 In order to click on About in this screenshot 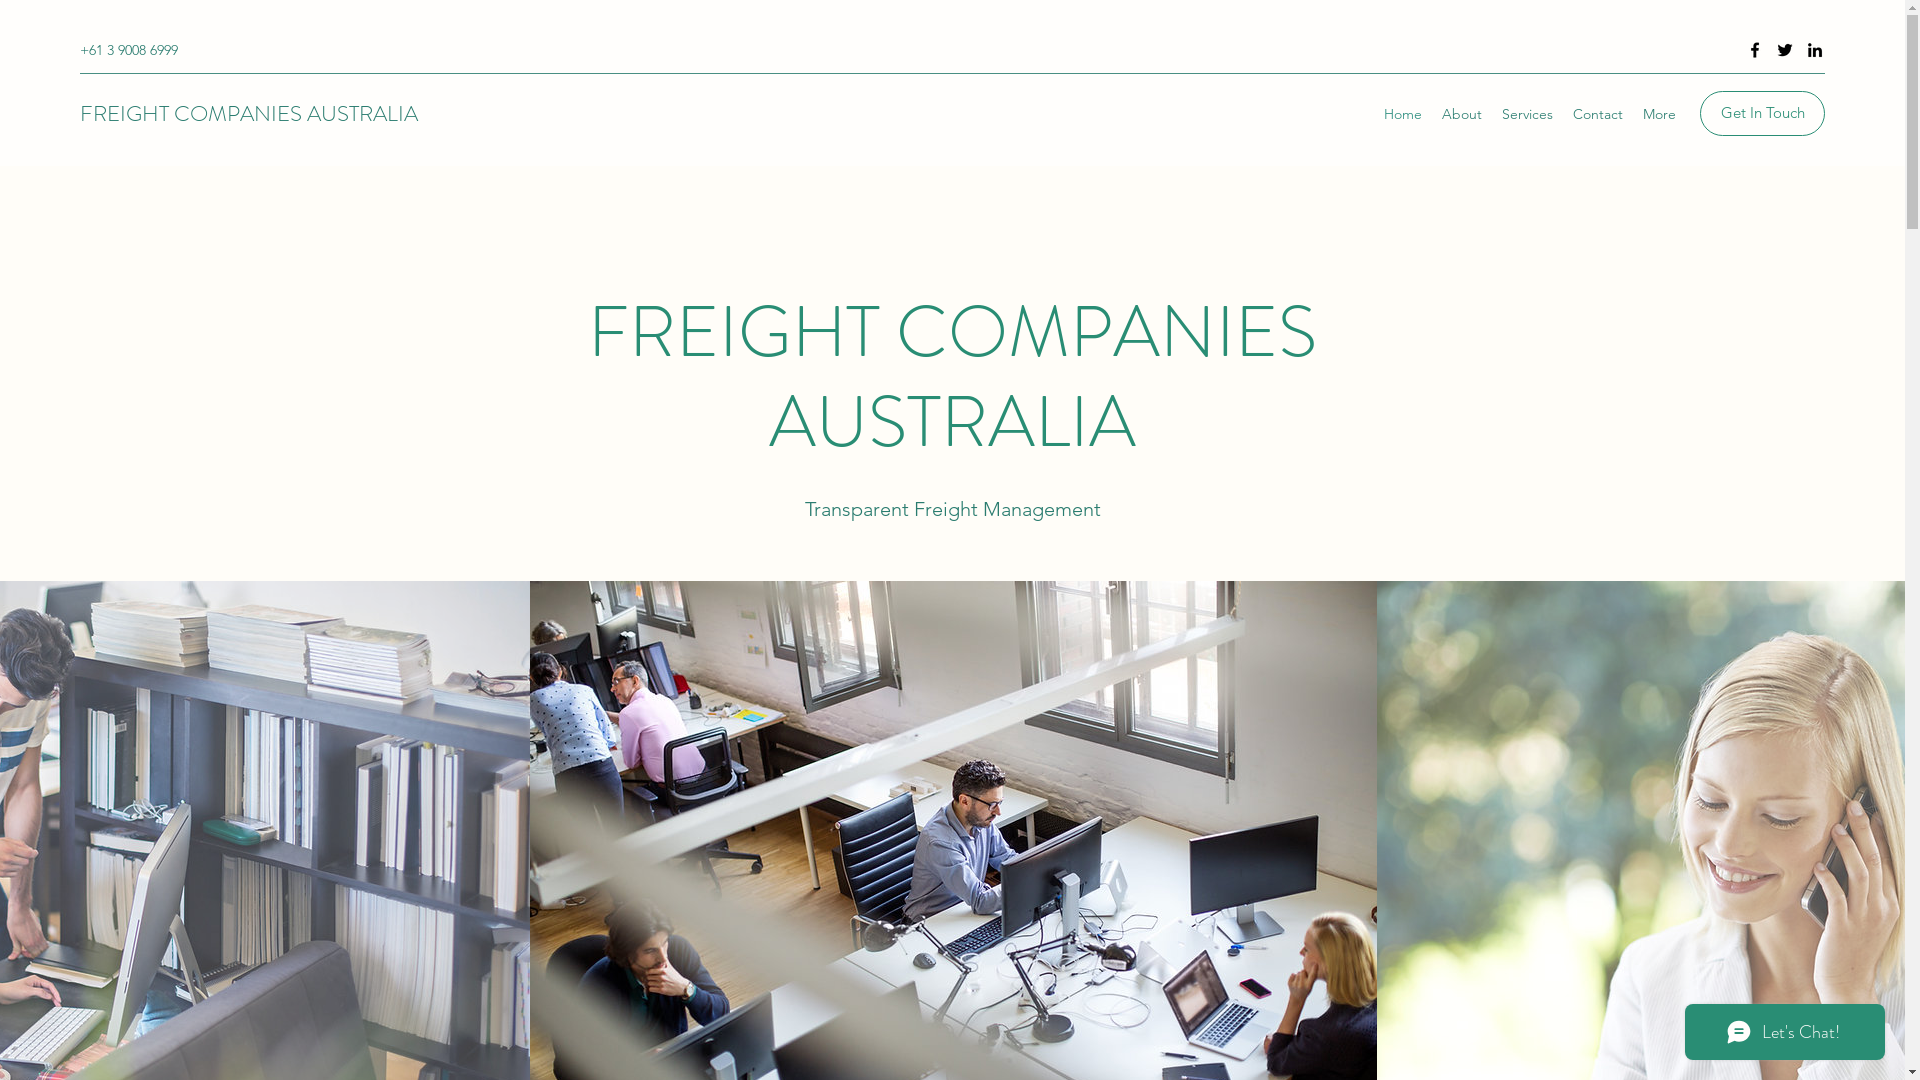, I will do `click(1462, 114)`.